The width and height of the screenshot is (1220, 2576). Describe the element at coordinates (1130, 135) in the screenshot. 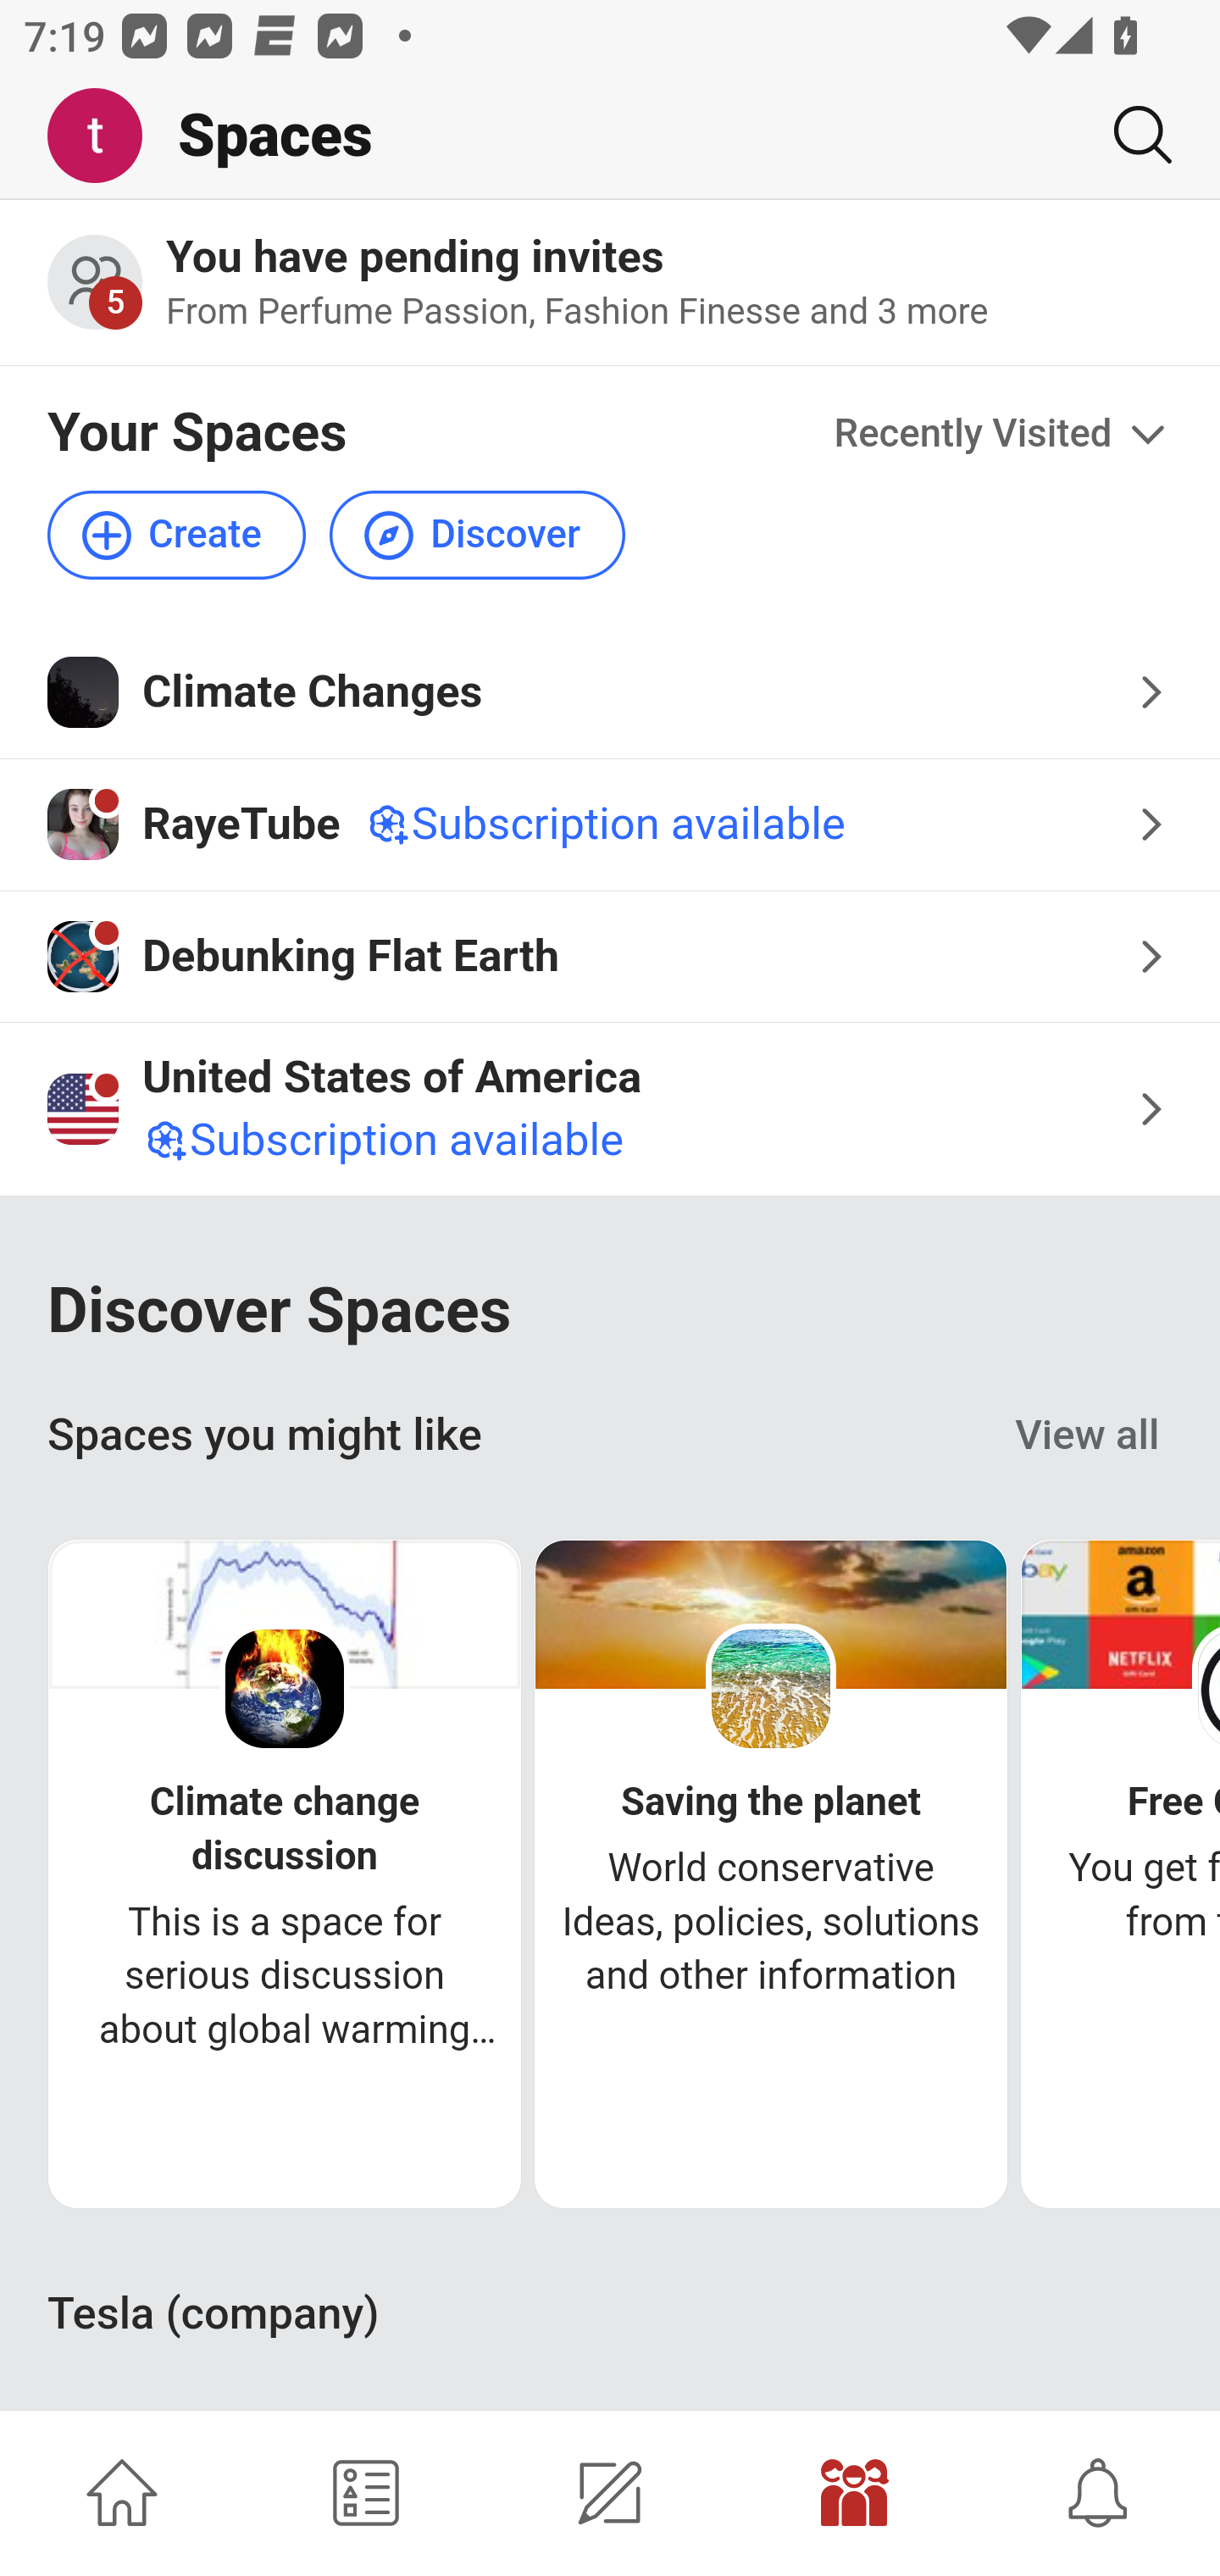

I see `Search` at that location.